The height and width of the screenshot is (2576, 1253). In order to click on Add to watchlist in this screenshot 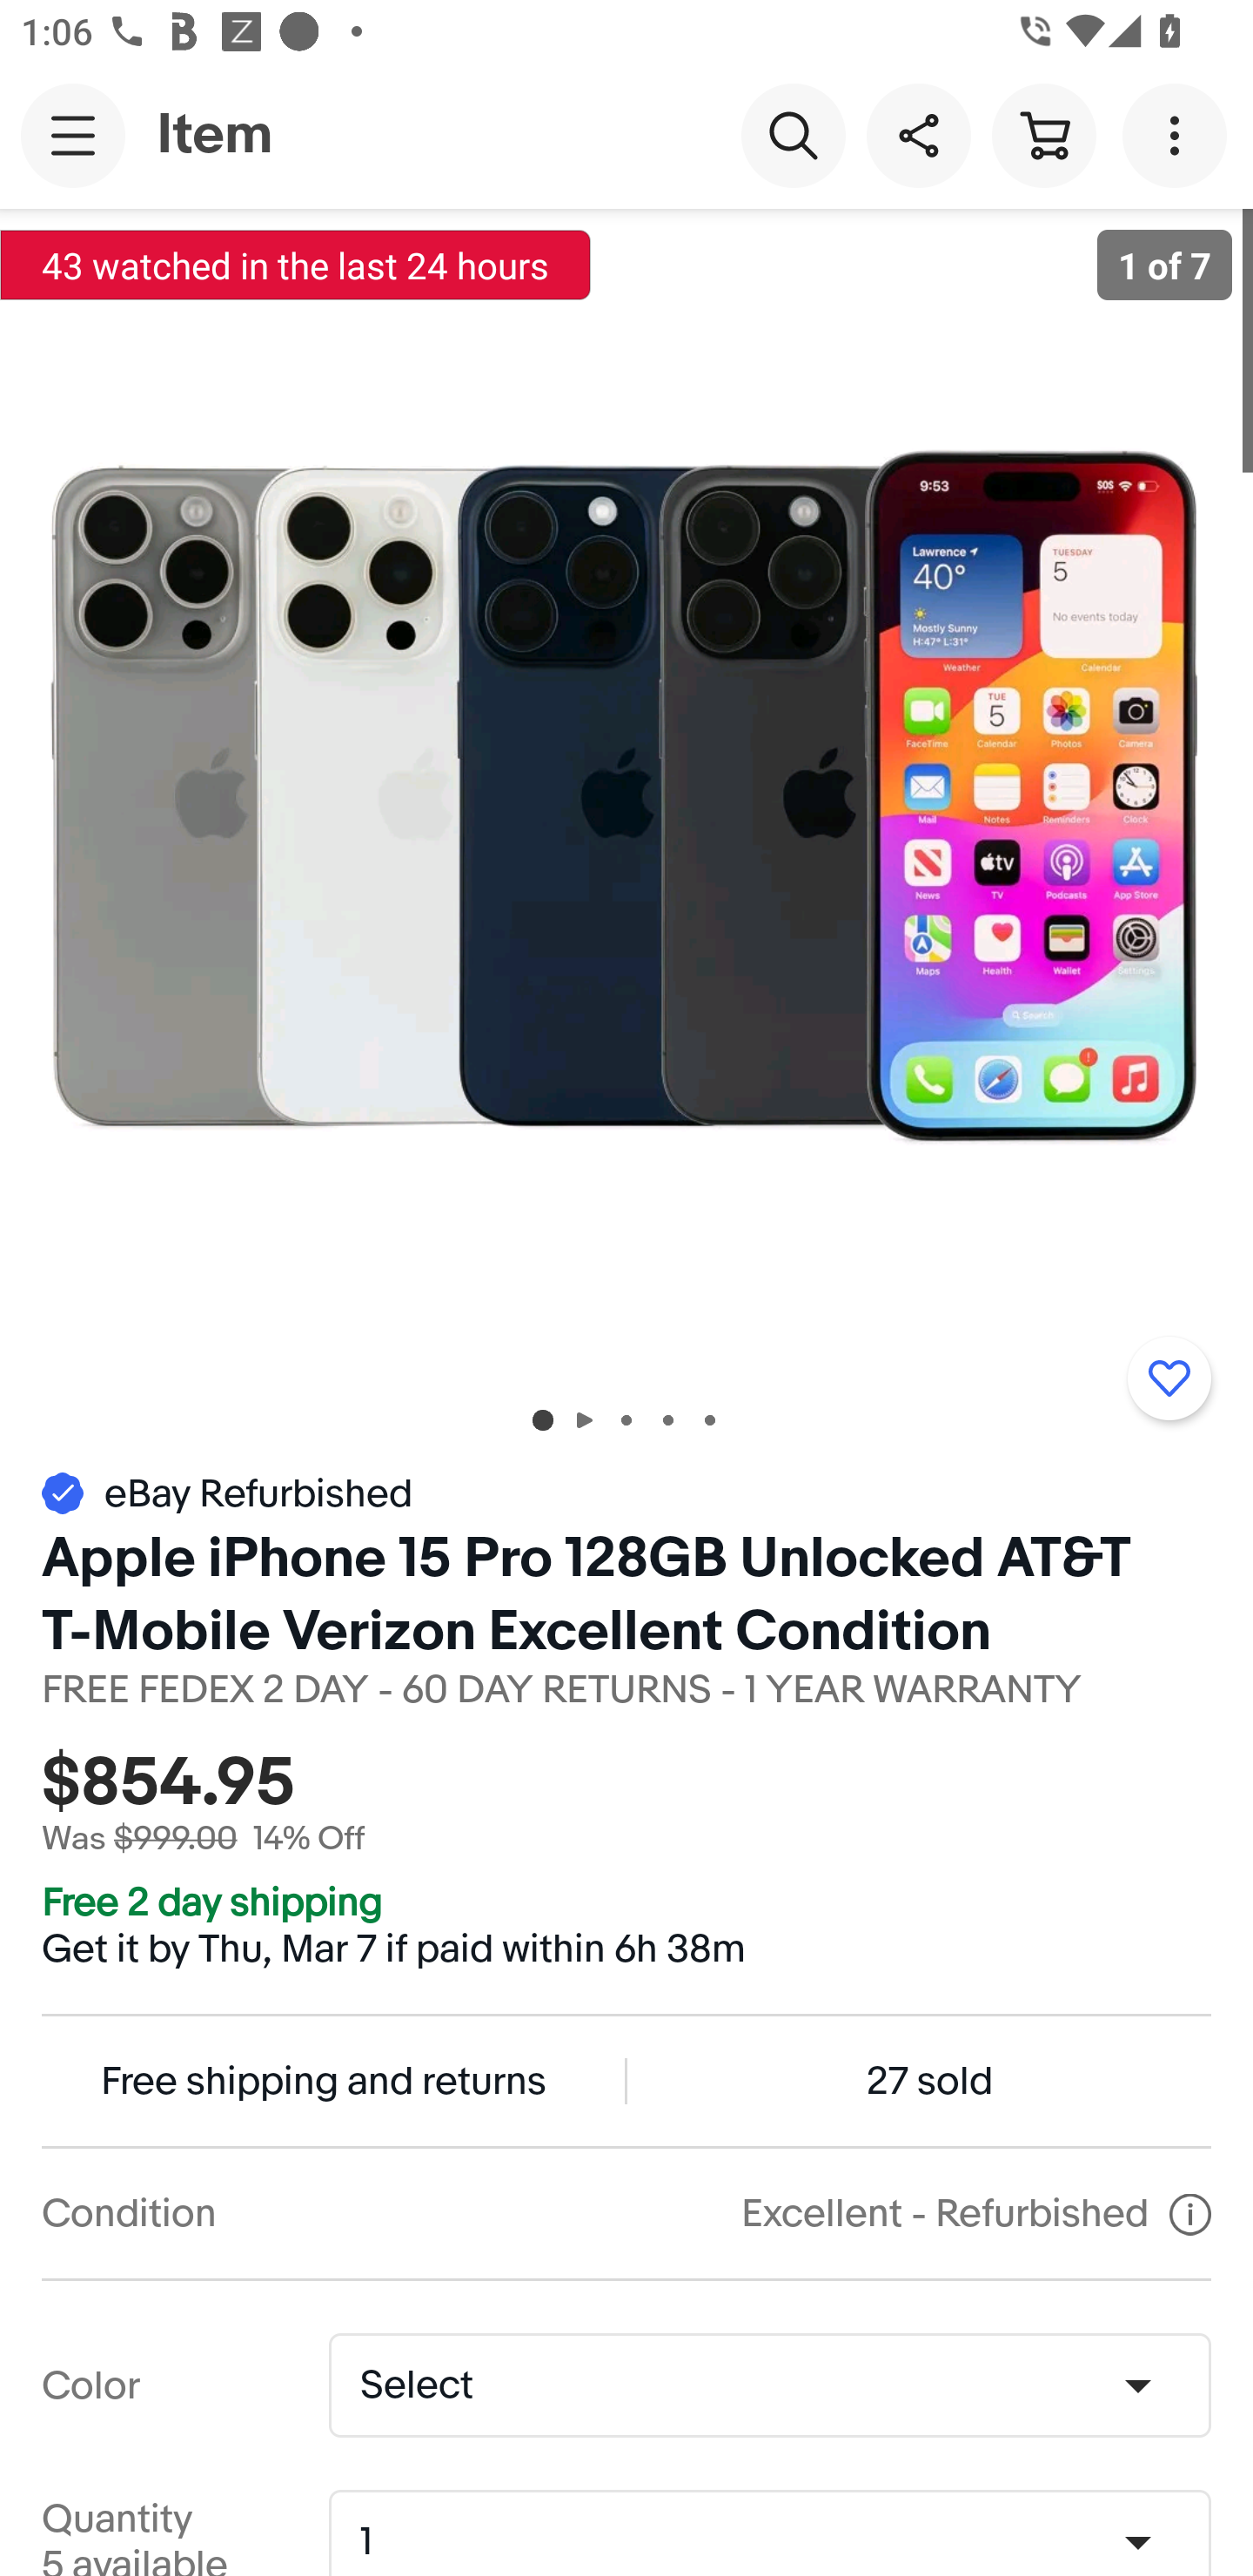, I will do `click(1169, 1378)`.